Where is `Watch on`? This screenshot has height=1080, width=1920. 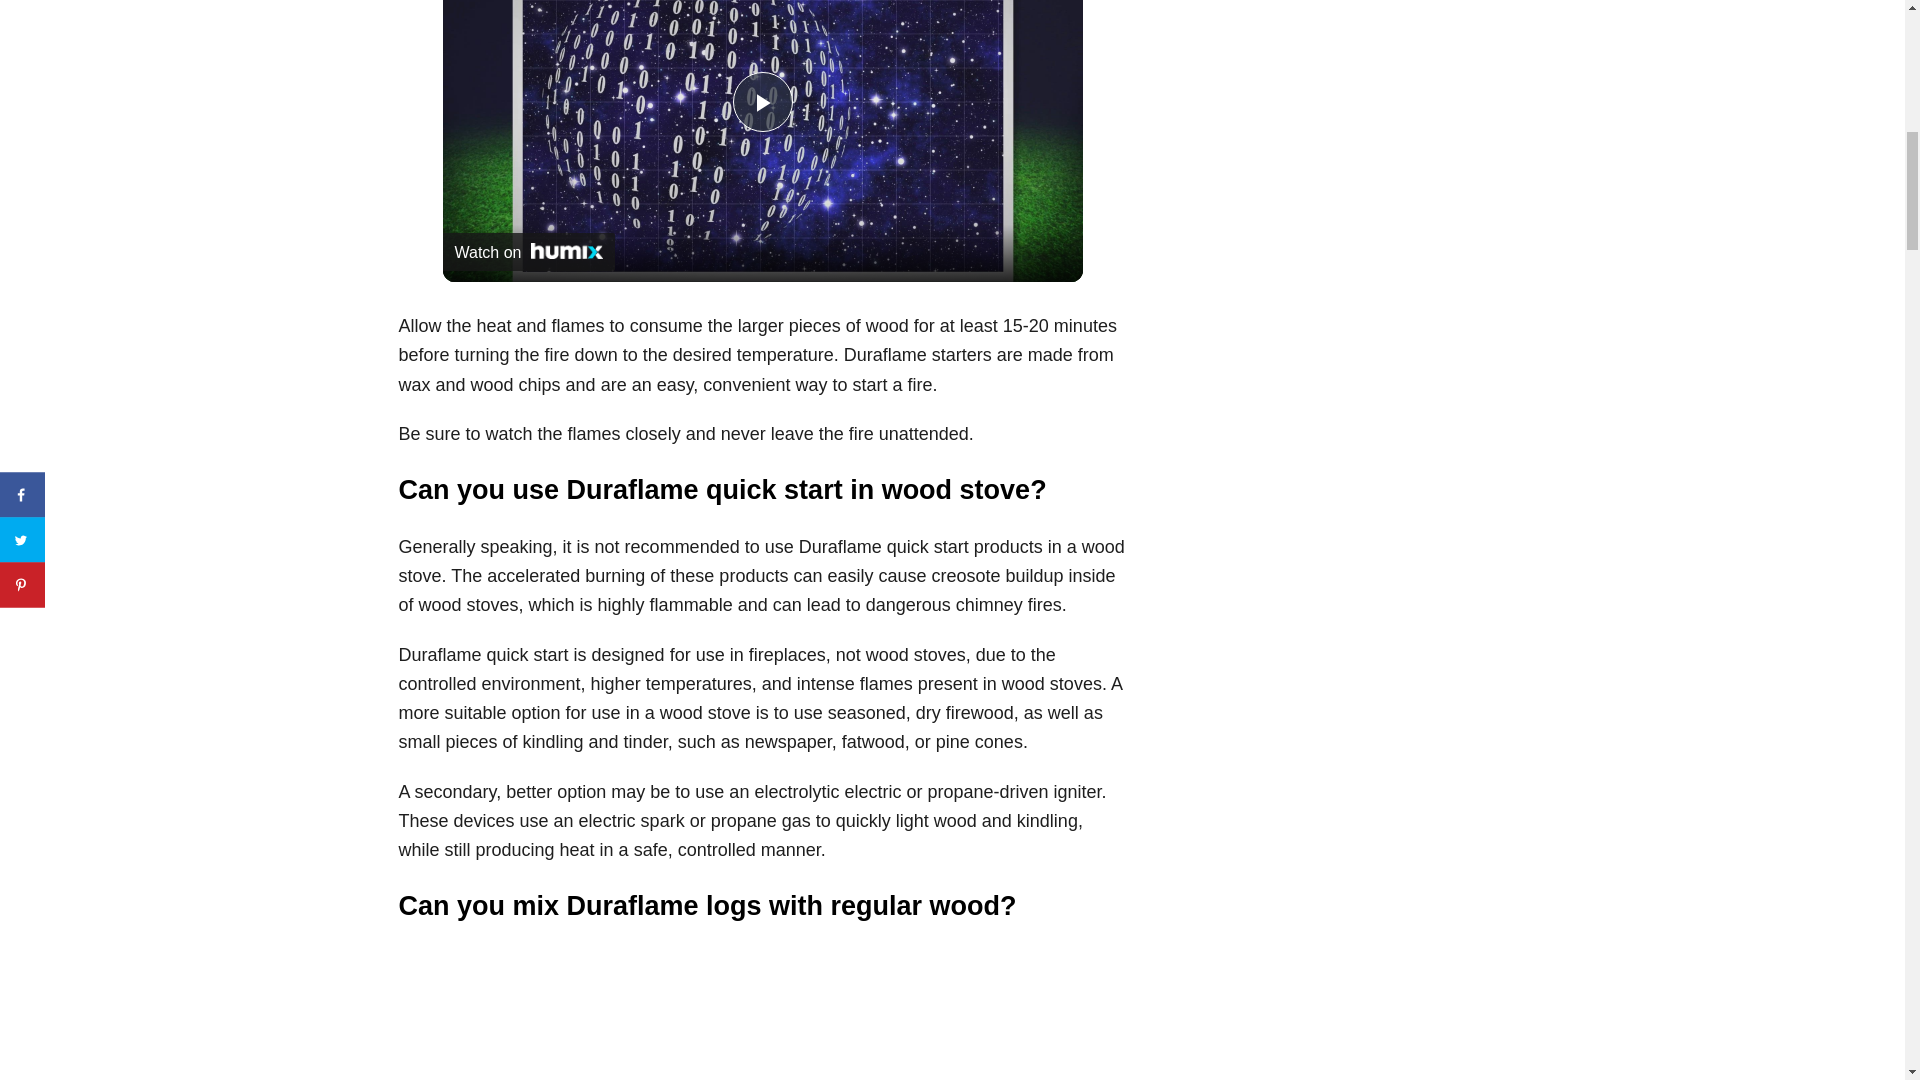 Watch on is located at coordinates (528, 252).